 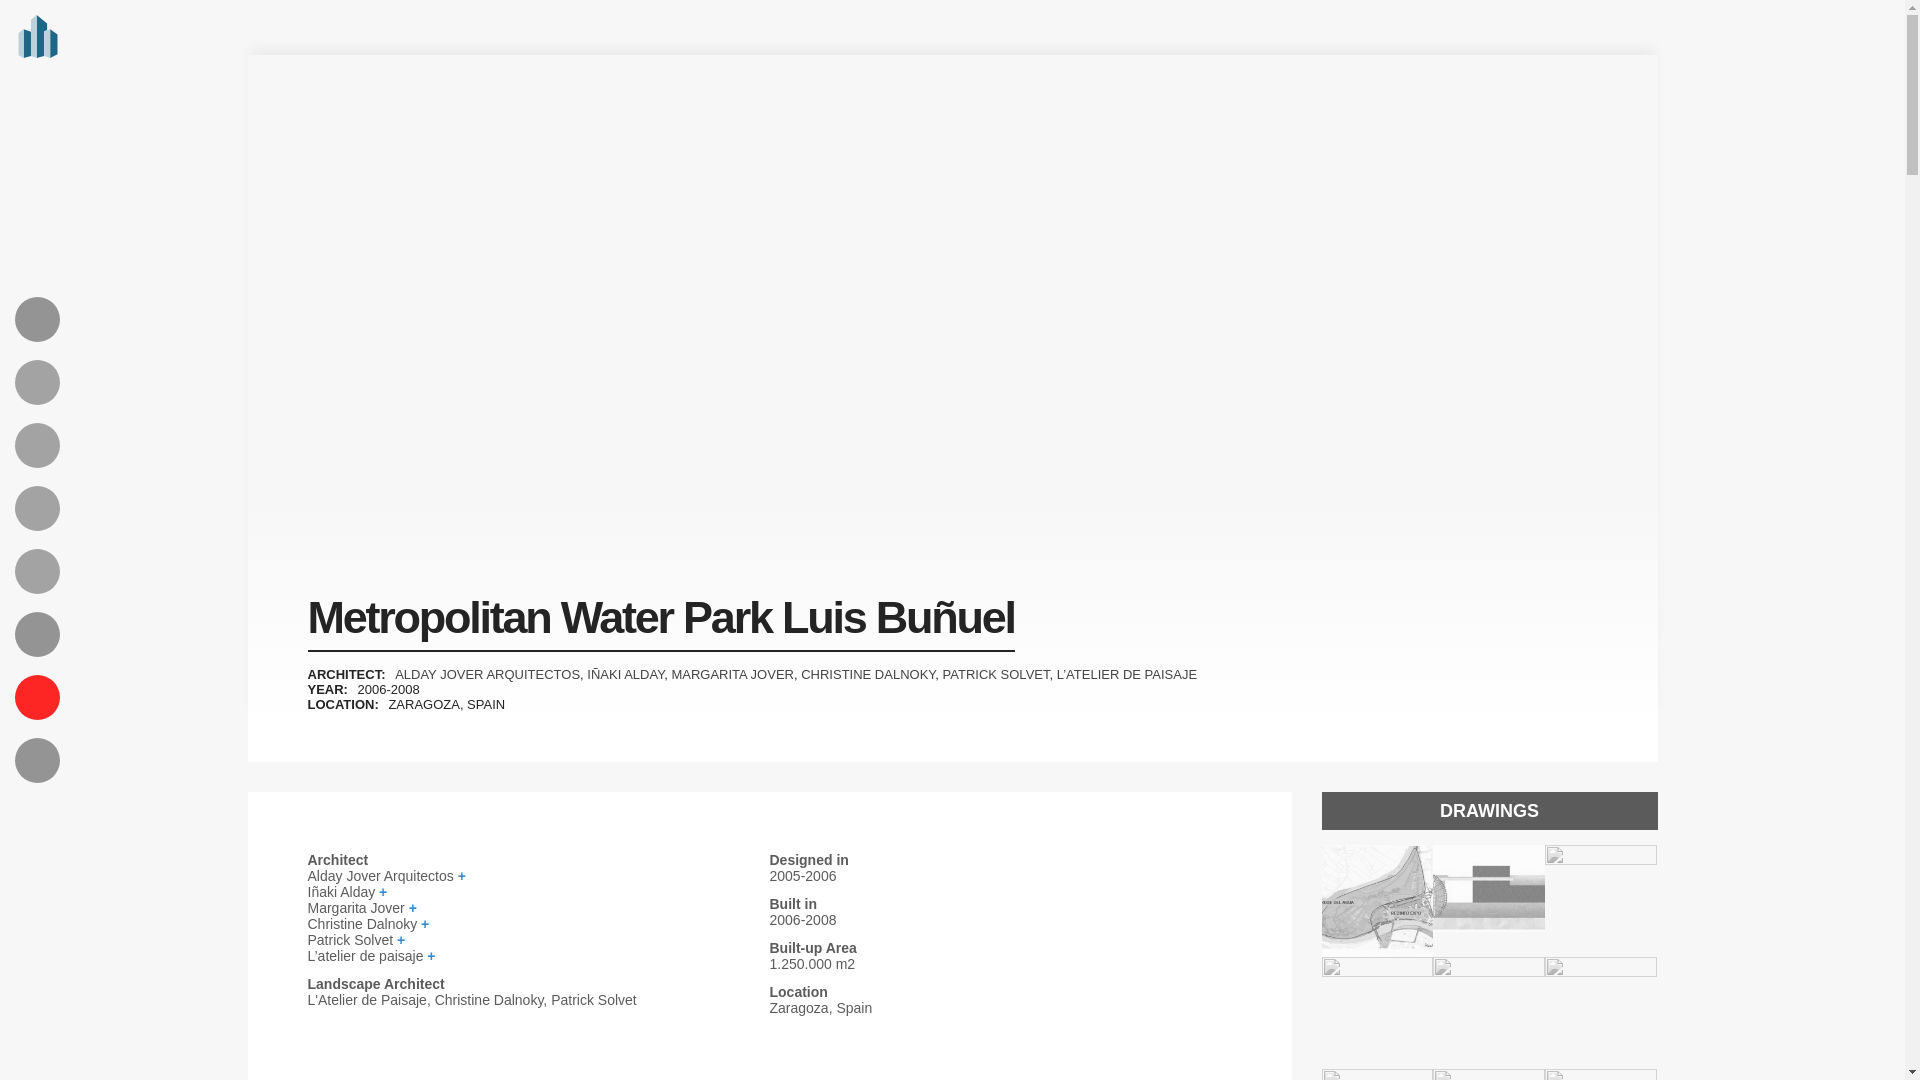 What do you see at coordinates (538, 940) in the screenshot?
I see `Patrick Solvet` at bounding box center [538, 940].